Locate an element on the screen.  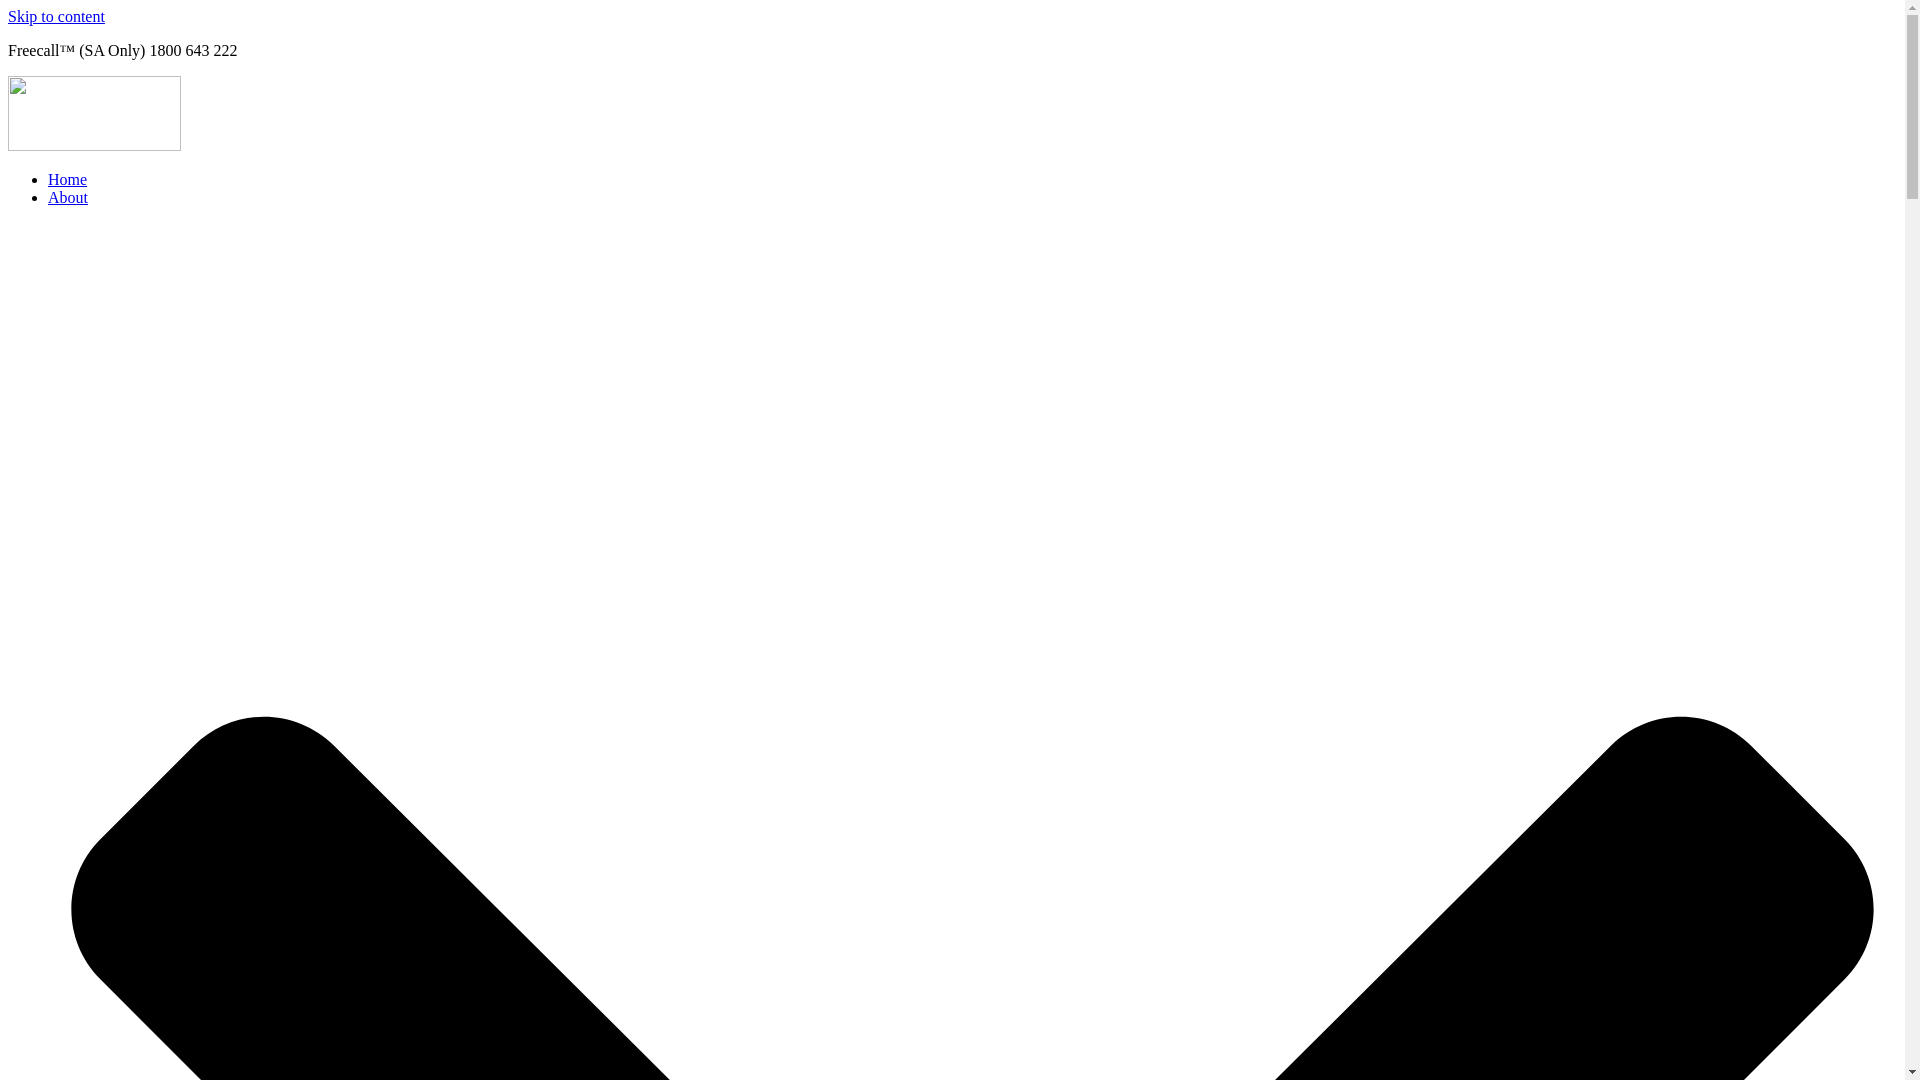
Skip to content is located at coordinates (56, 16).